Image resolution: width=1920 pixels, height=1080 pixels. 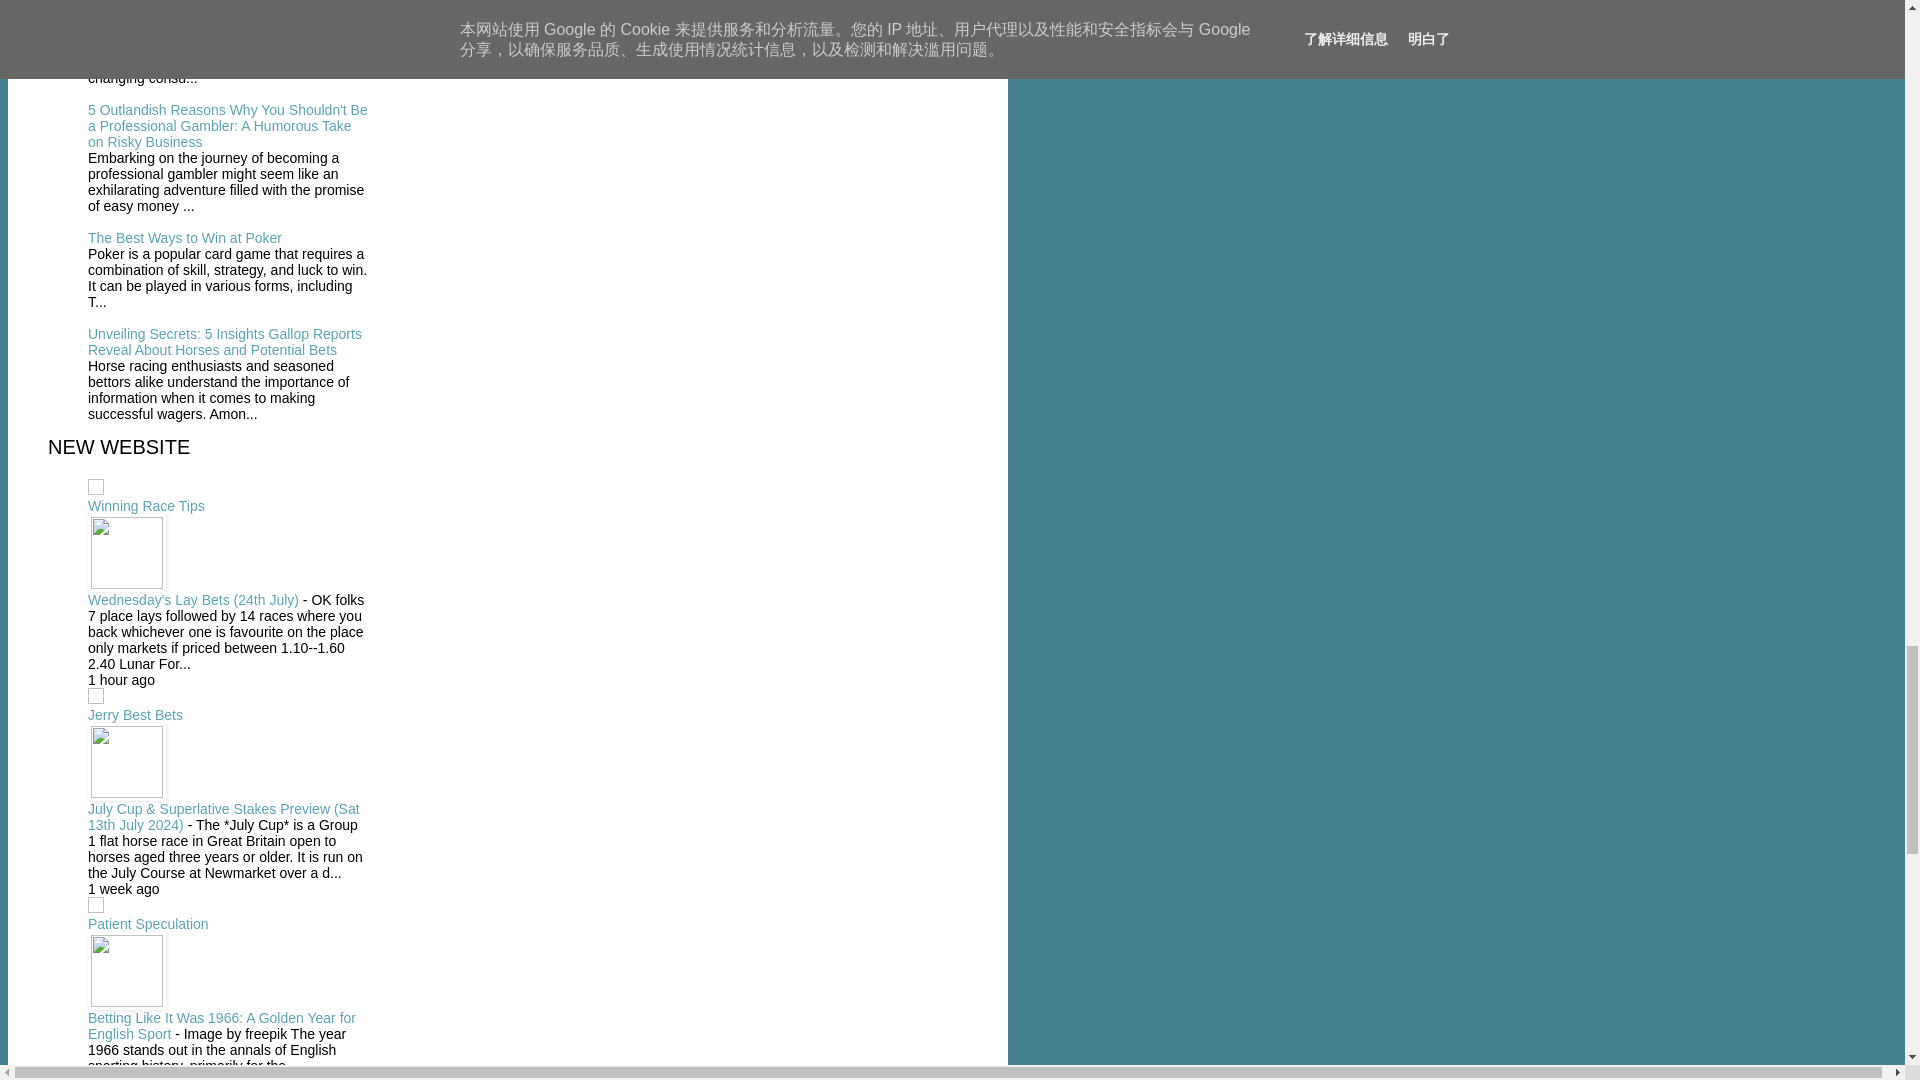 What do you see at coordinates (146, 506) in the screenshot?
I see `Winning Race Tips` at bounding box center [146, 506].